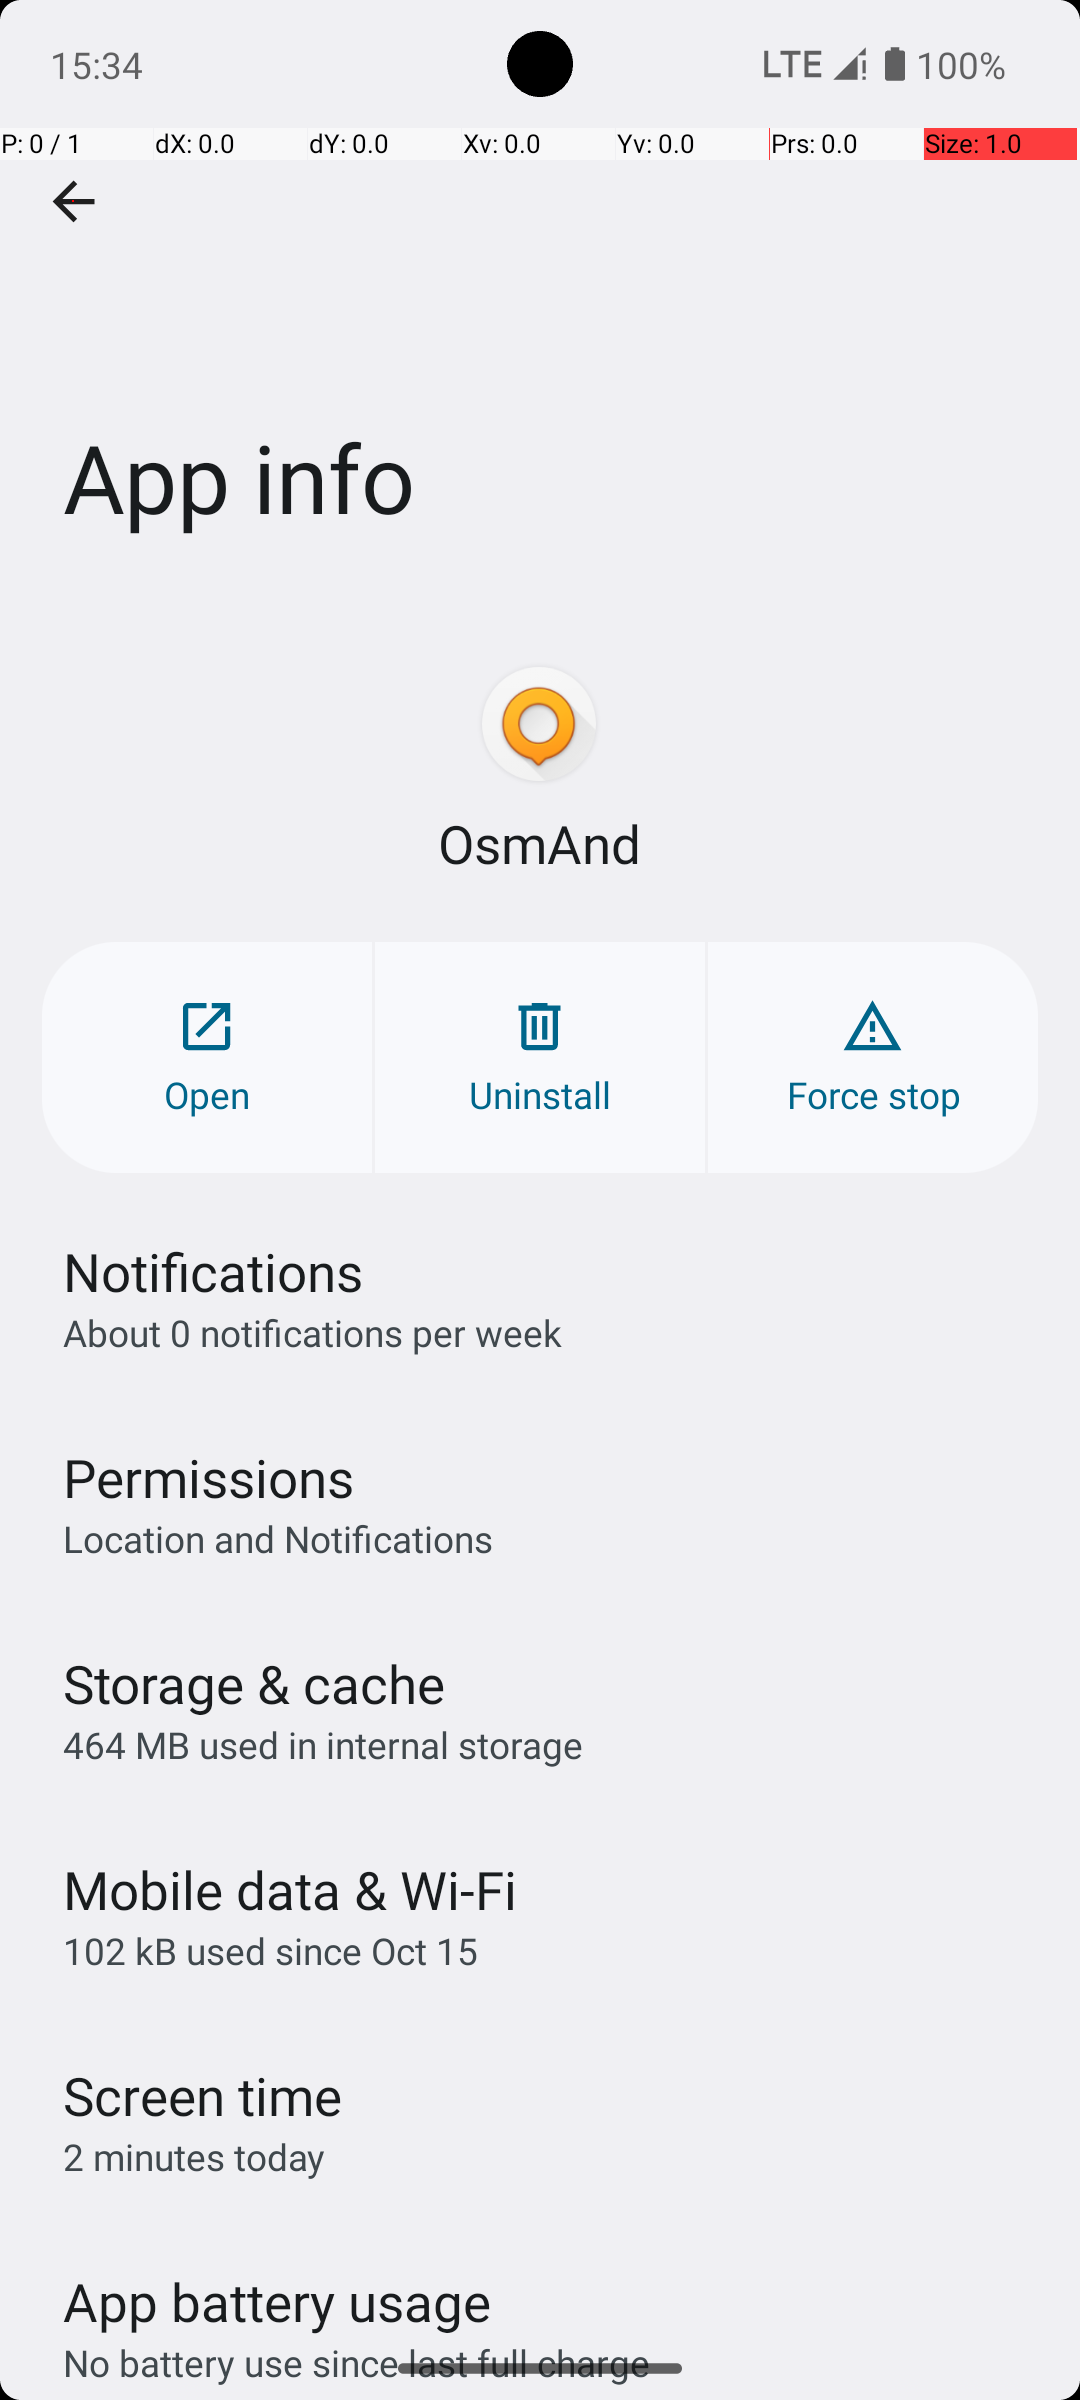 Image resolution: width=1080 pixels, height=2400 pixels. I want to click on Location and Notifications, so click(278, 1538).